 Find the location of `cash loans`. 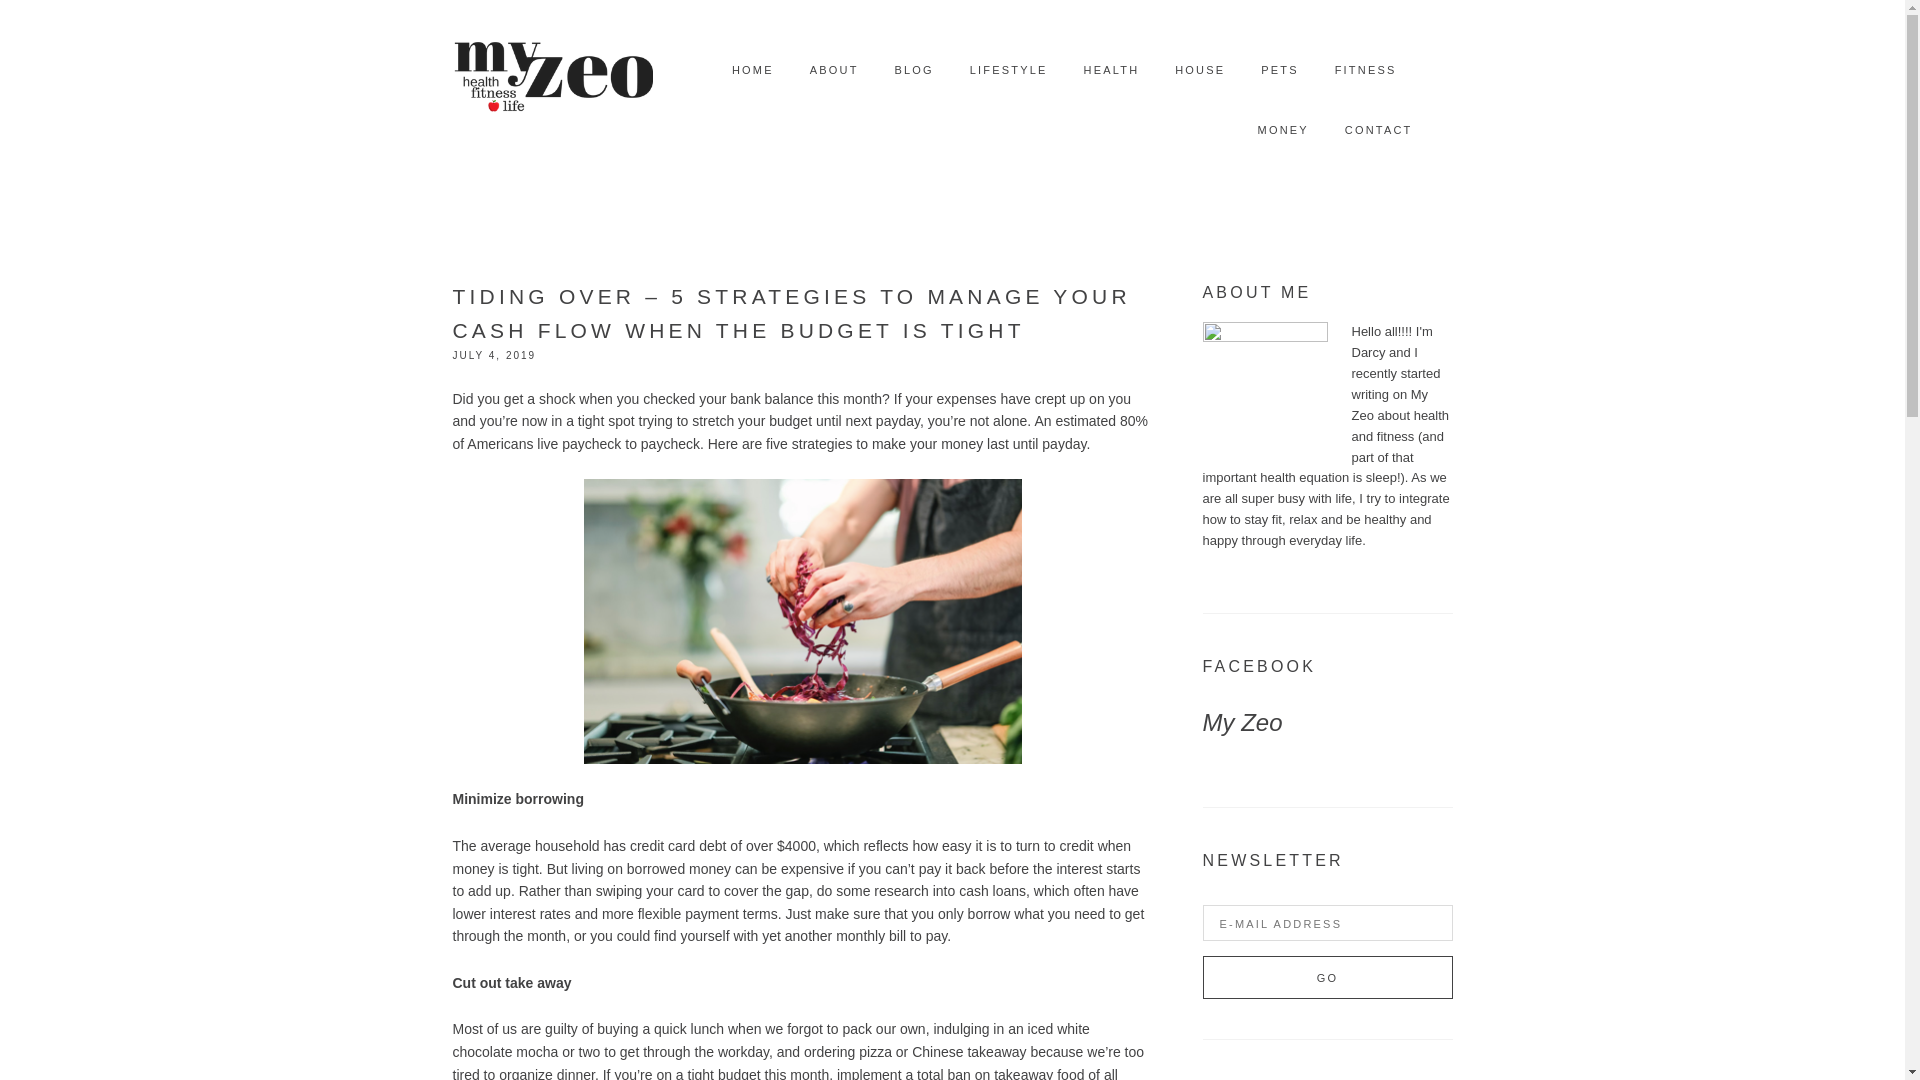

cash loans is located at coordinates (992, 890).